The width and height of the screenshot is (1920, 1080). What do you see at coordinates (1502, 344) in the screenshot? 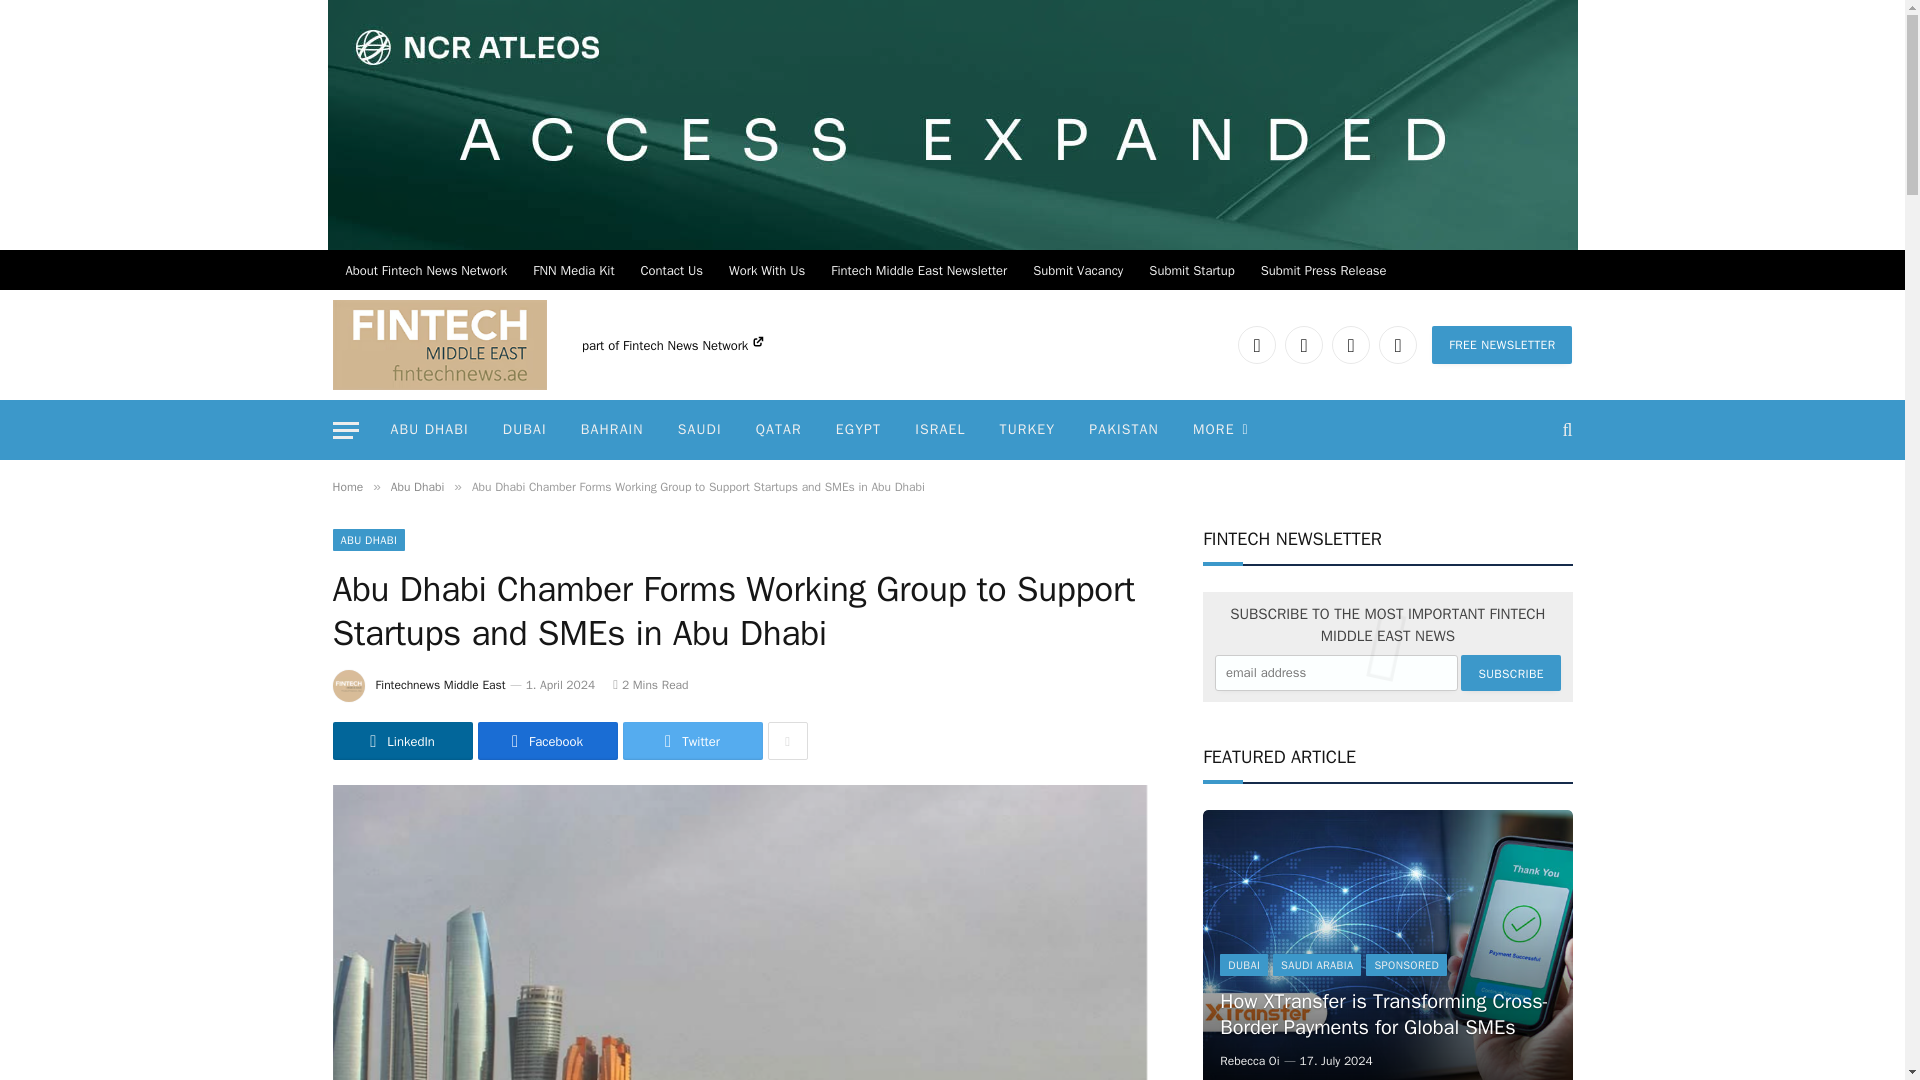
I see `FREE NEWSLETTER` at bounding box center [1502, 344].